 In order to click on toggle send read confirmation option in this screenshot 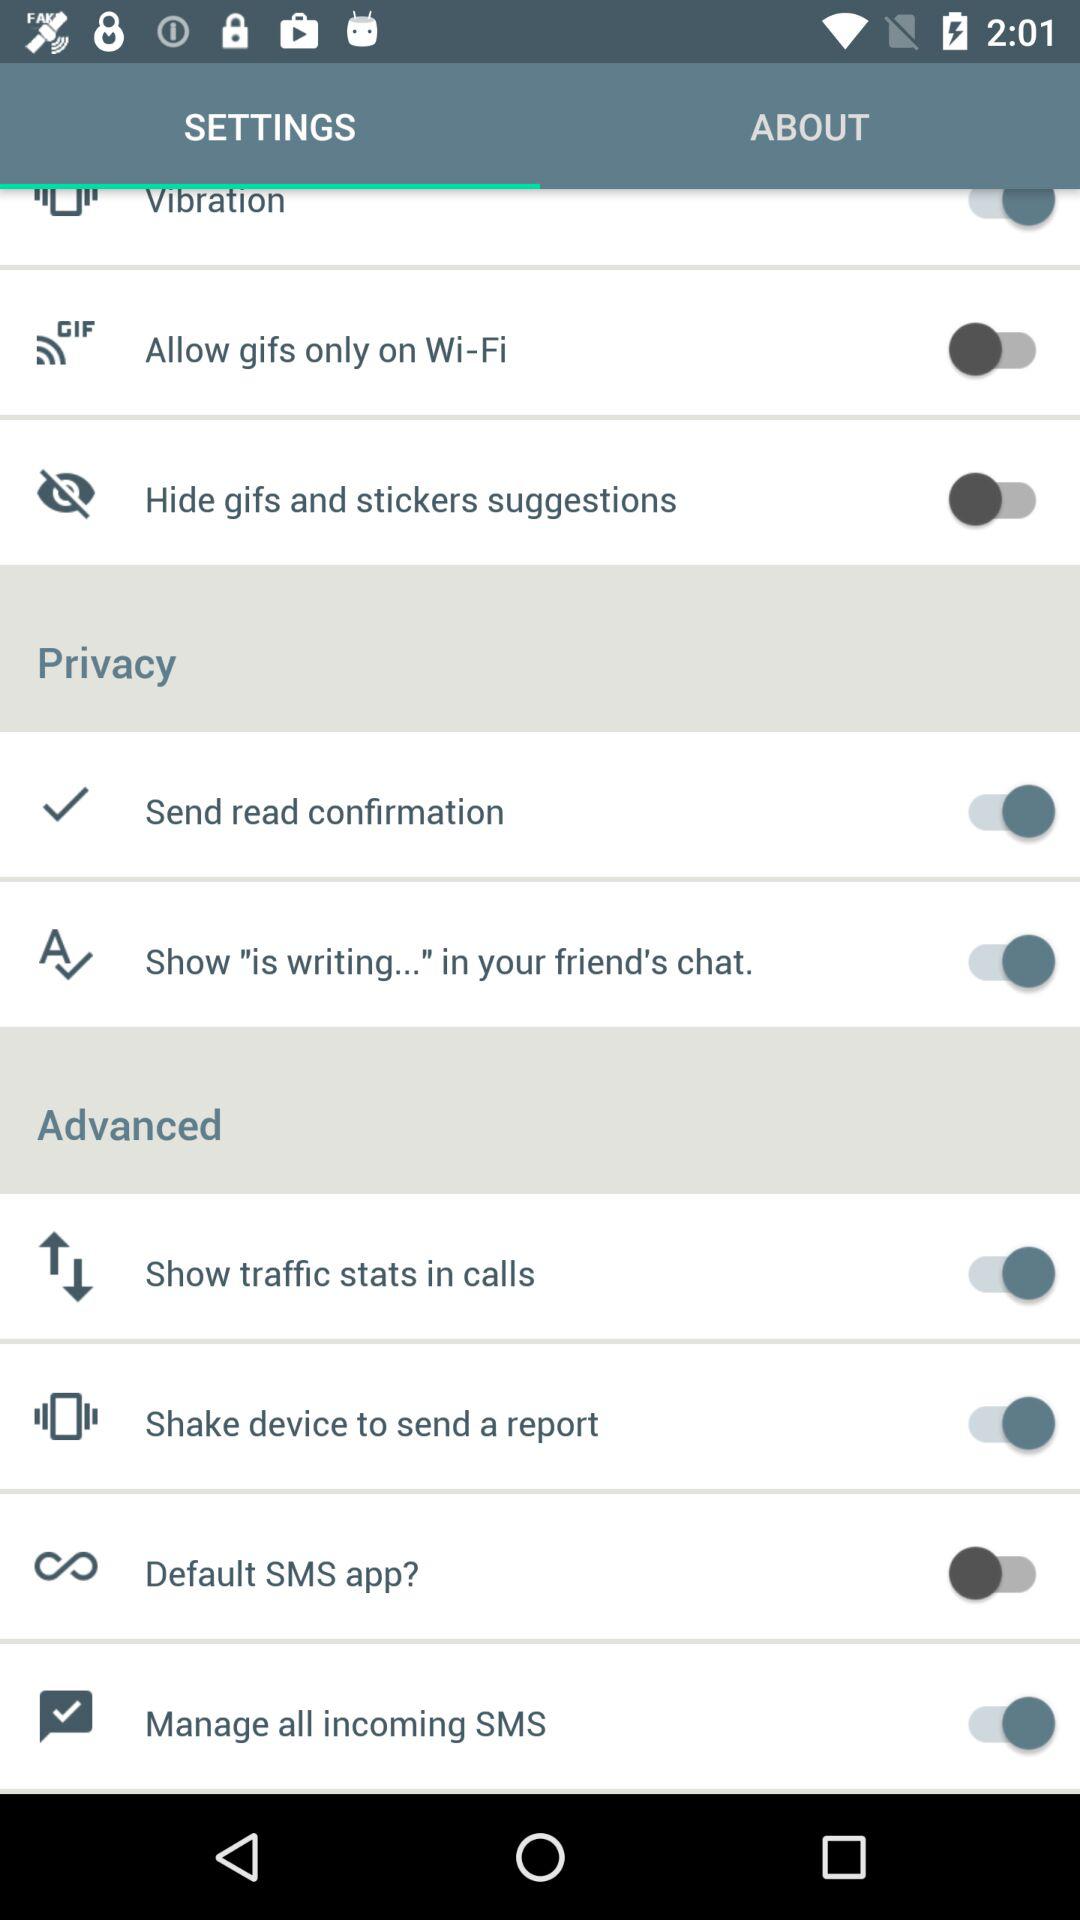, I will do `click(1002, 808)`.